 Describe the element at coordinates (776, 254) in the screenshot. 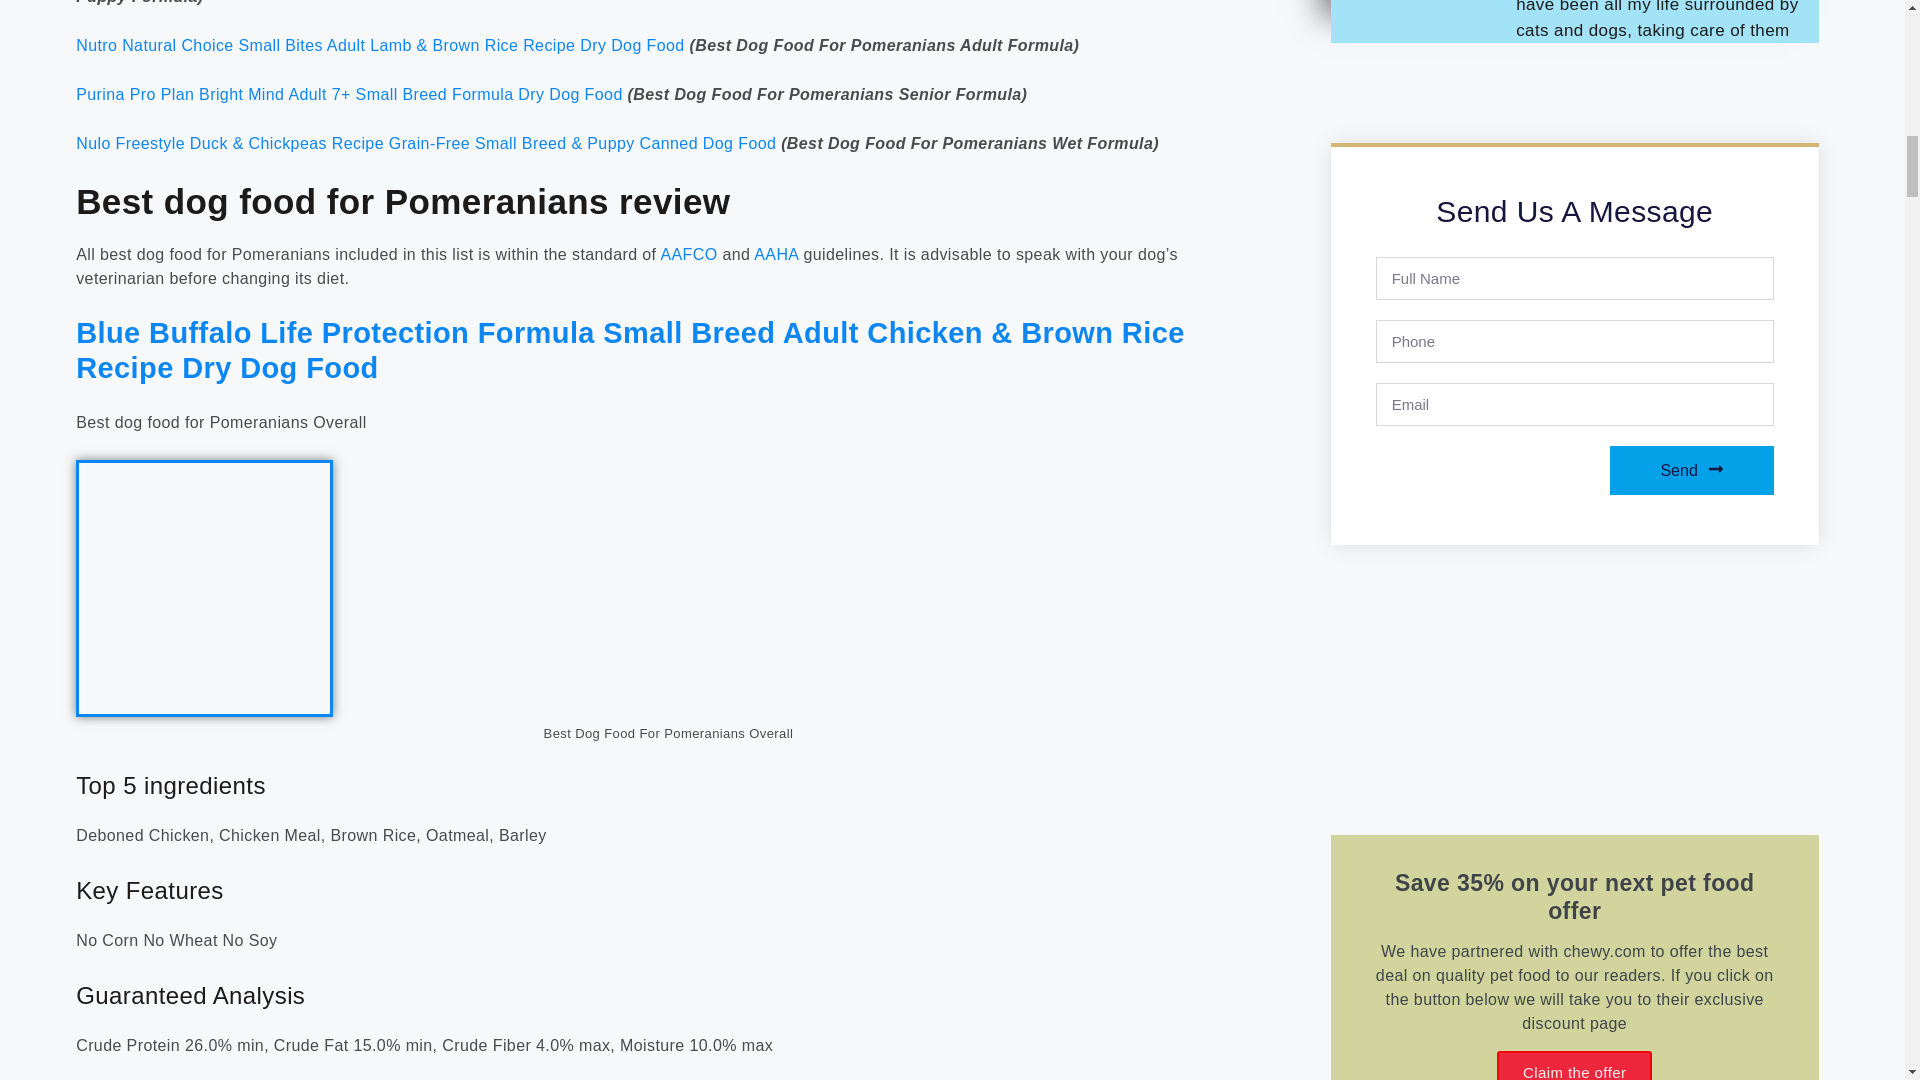

I see `AAHA` at that location.